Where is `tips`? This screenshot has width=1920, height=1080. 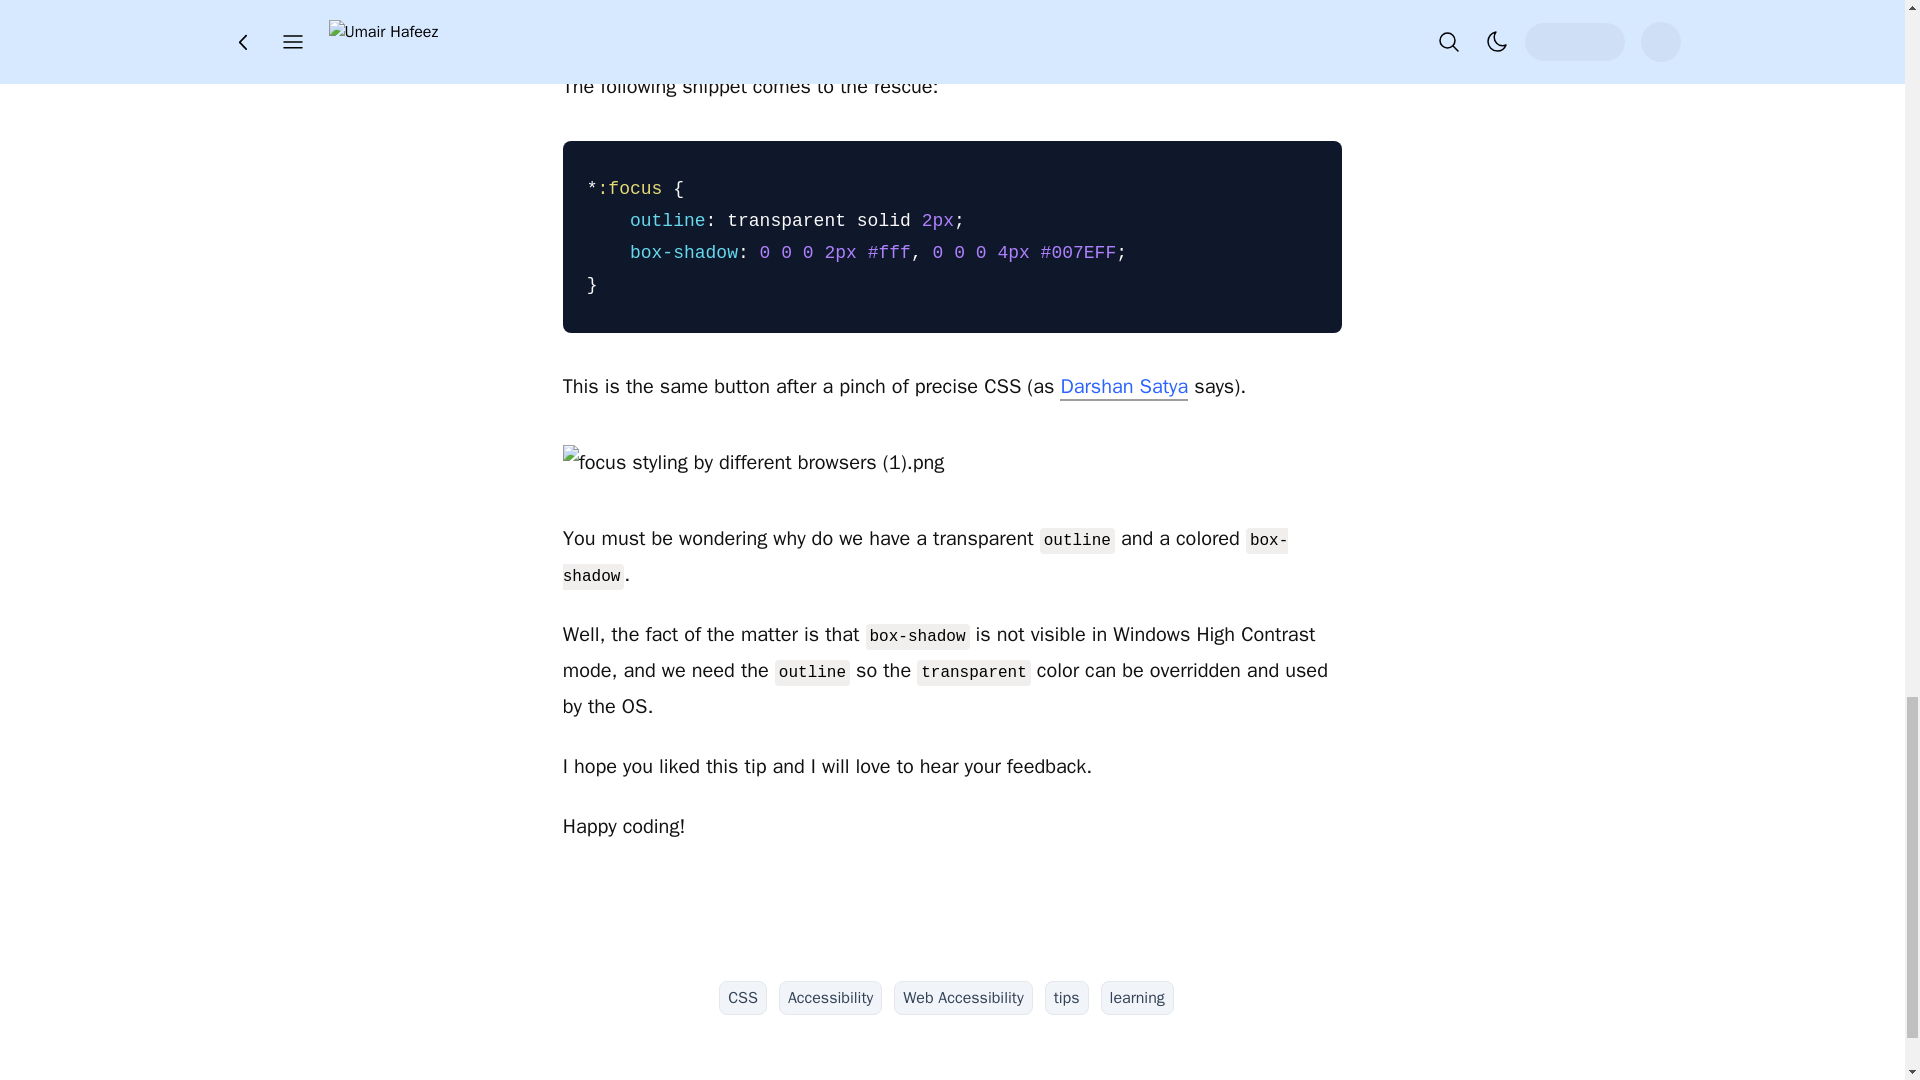
tips is located at coordinates (1066, 998).